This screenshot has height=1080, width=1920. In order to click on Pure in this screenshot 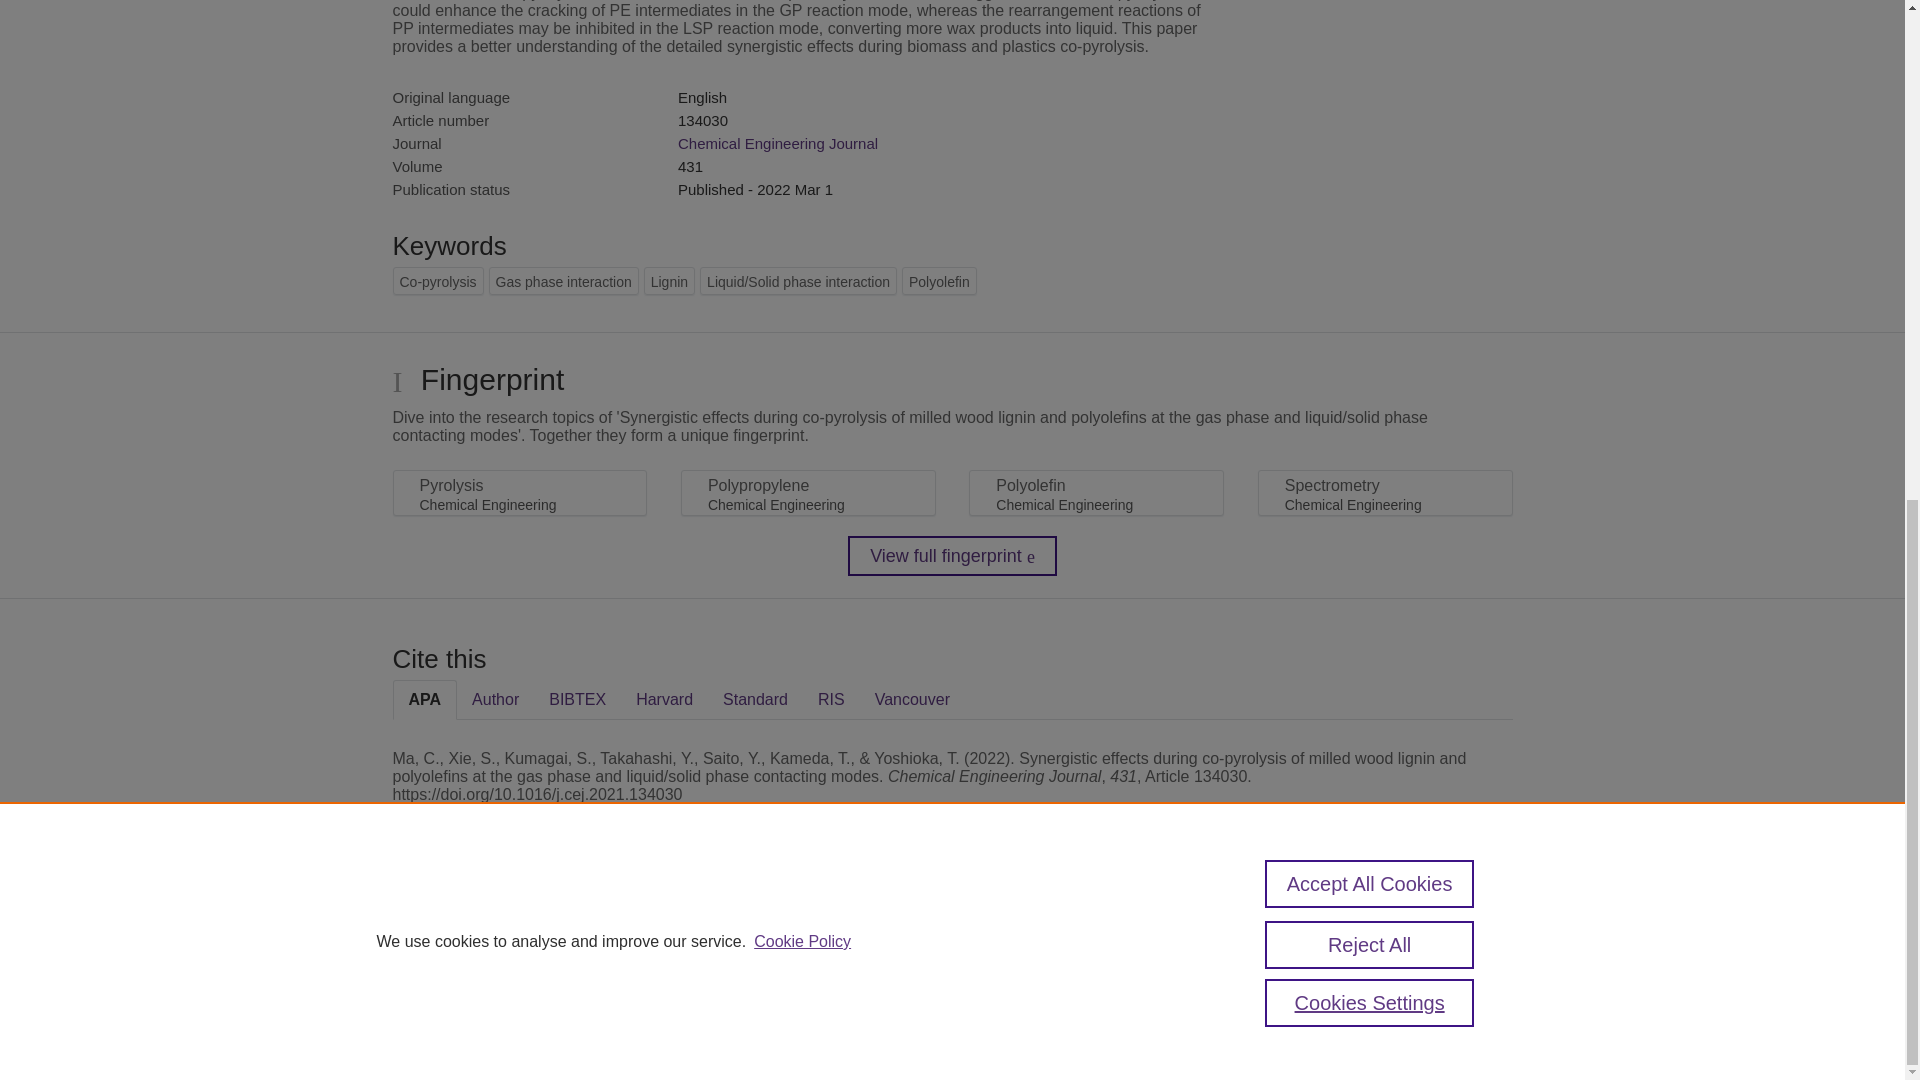, I will do `click(478, 934)`.